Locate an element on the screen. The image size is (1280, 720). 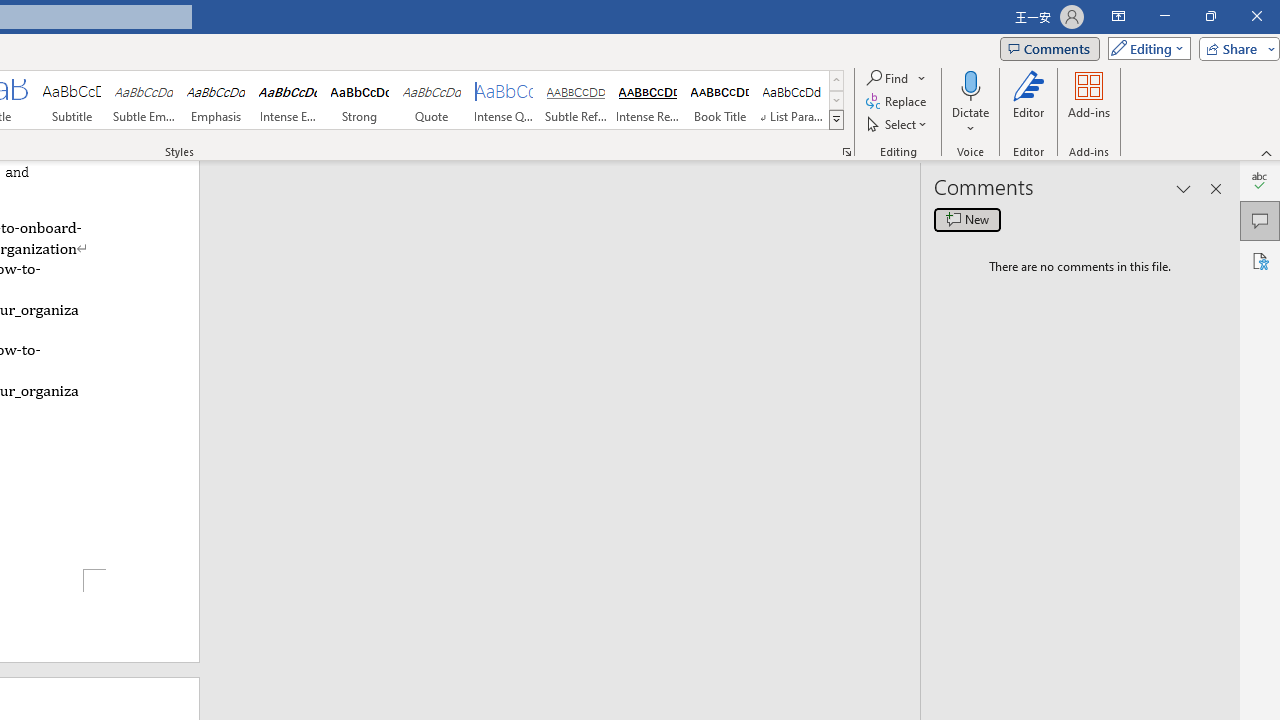
Editing is located at coordinates (1144, 48).